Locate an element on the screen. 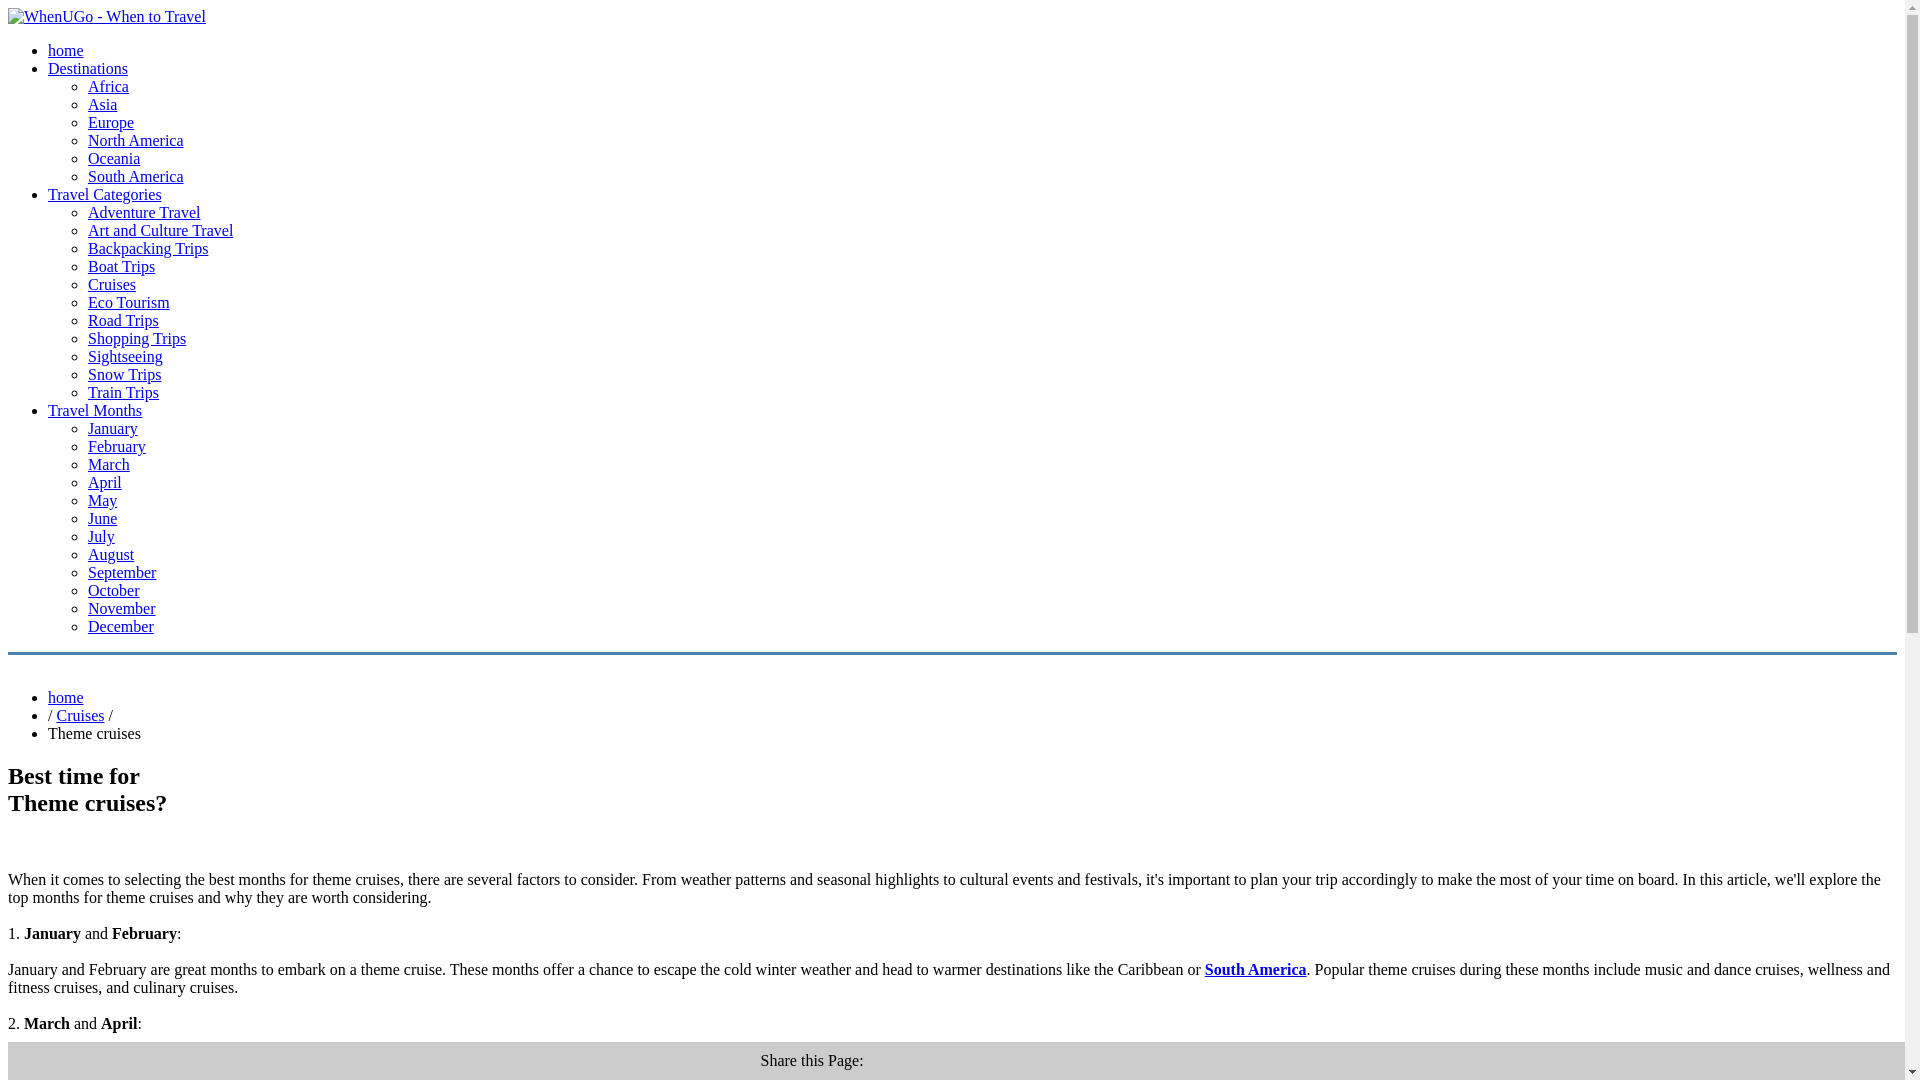 The height and width of the screenshot is (1080, 1920). December is located at coordinates (120, 626).